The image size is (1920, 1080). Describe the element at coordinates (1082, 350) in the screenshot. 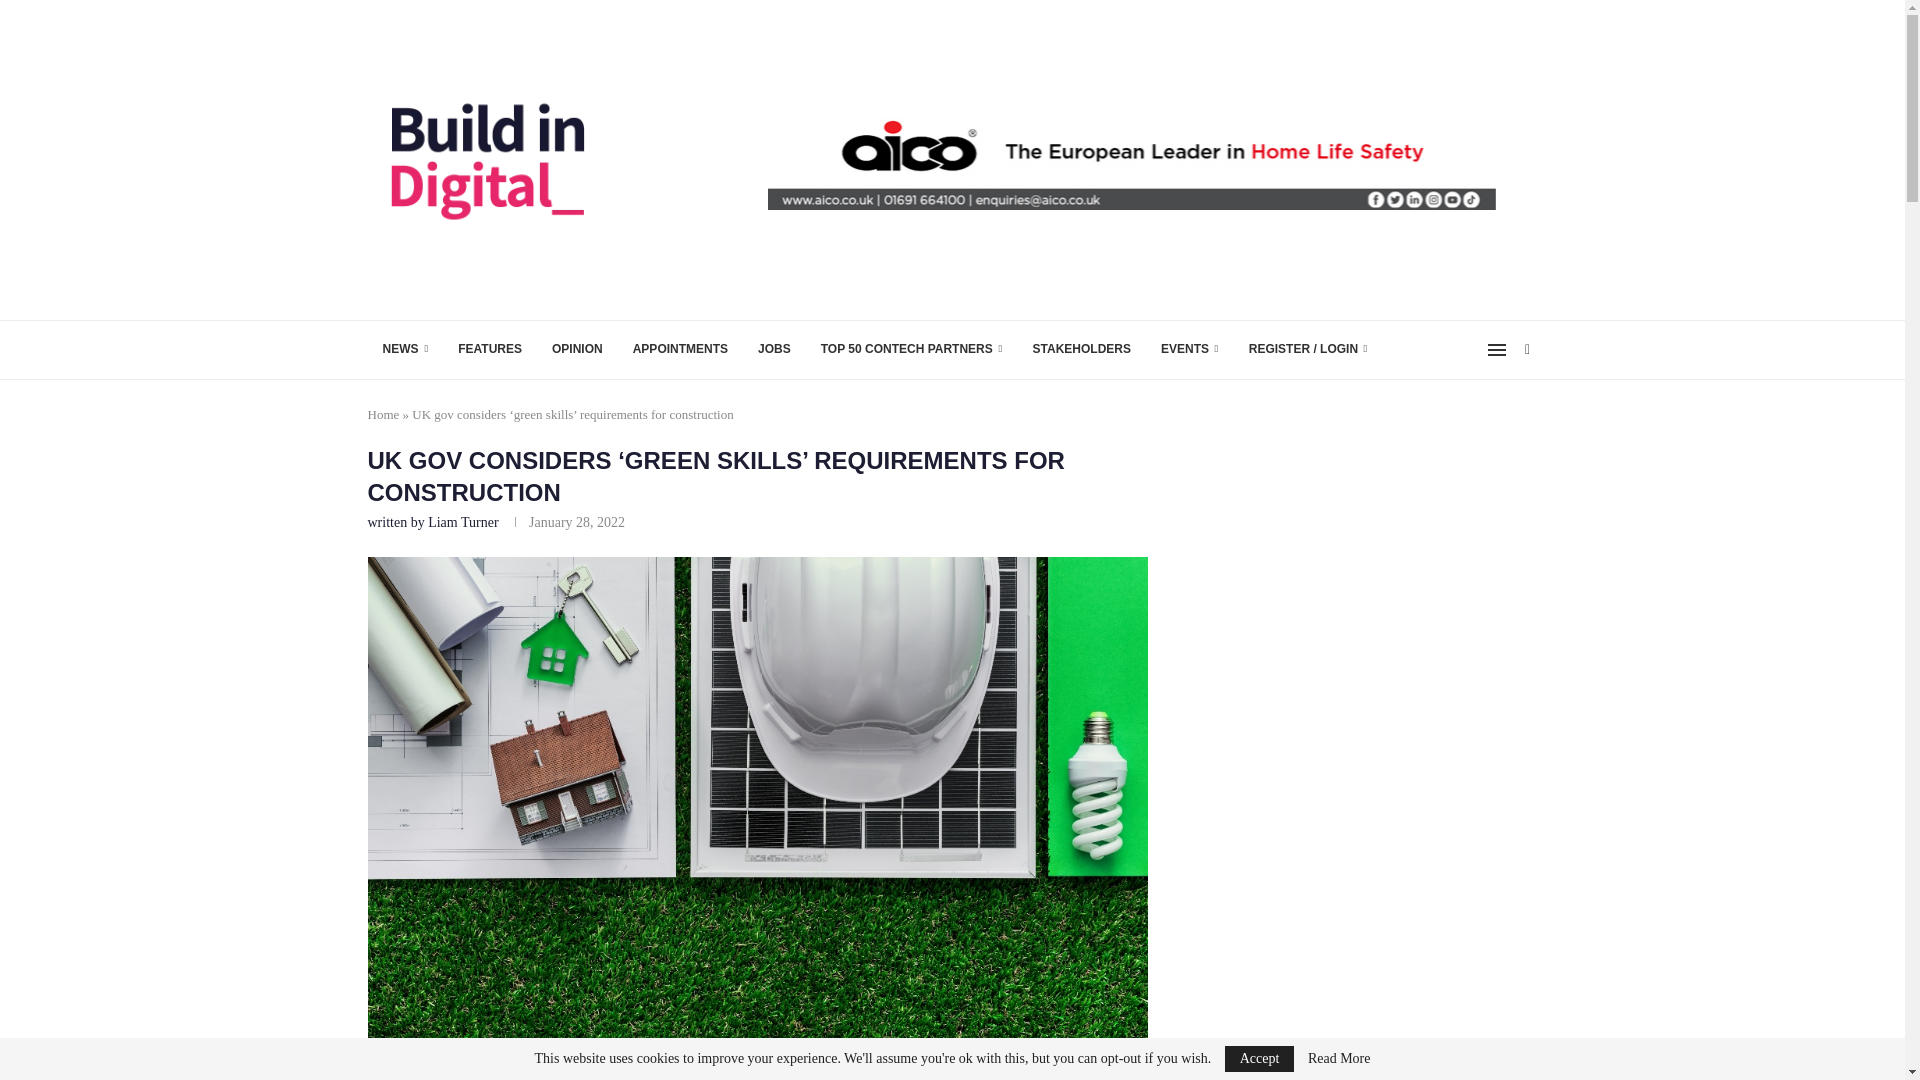

I see `STAKEHOLDERS` at that location.